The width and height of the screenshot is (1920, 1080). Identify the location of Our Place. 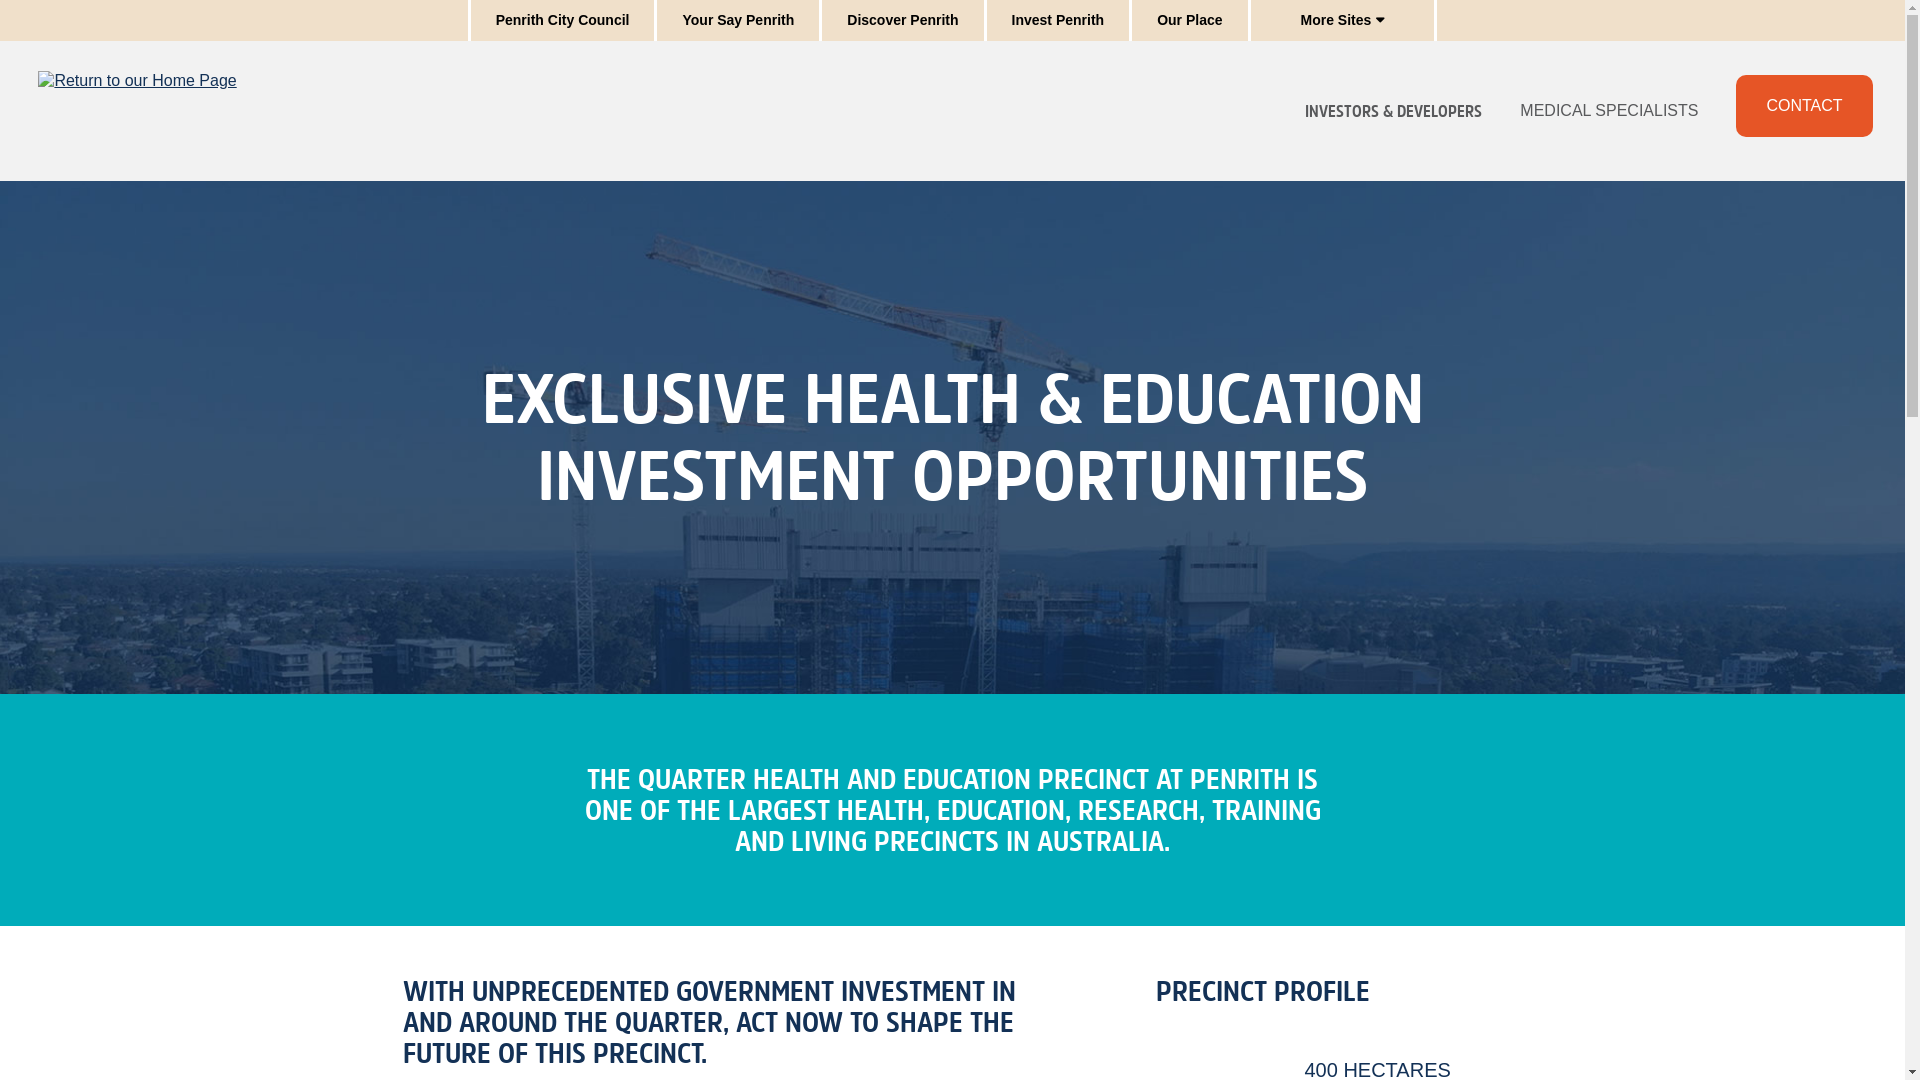
(1190, 20).